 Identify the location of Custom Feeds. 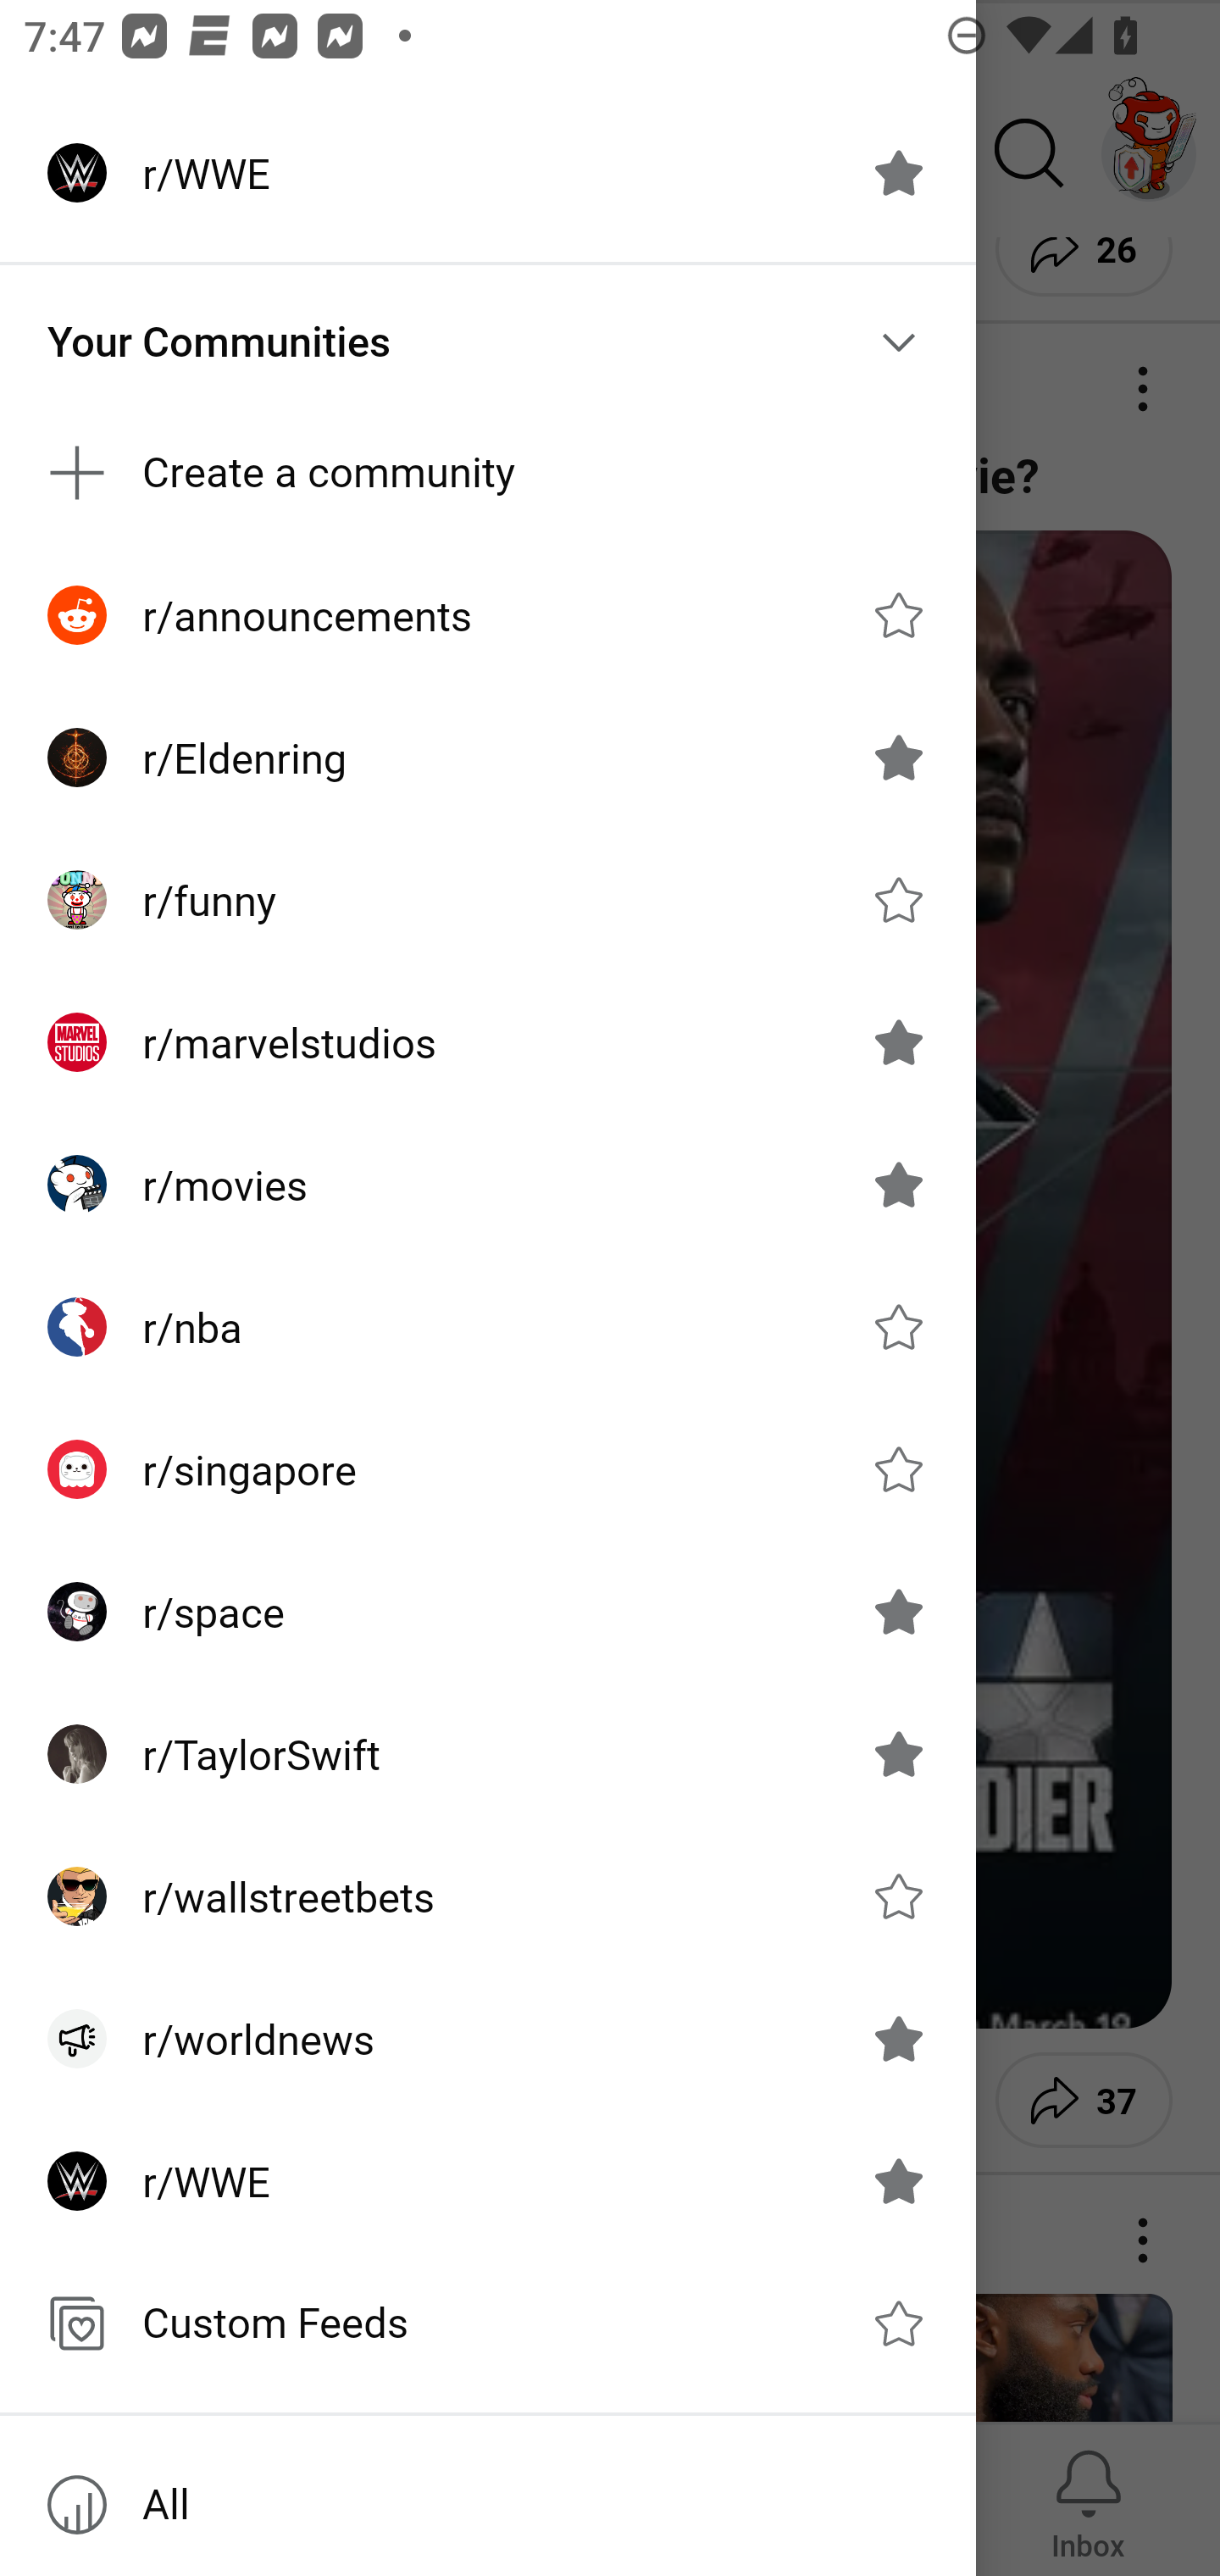
(488, 2323).